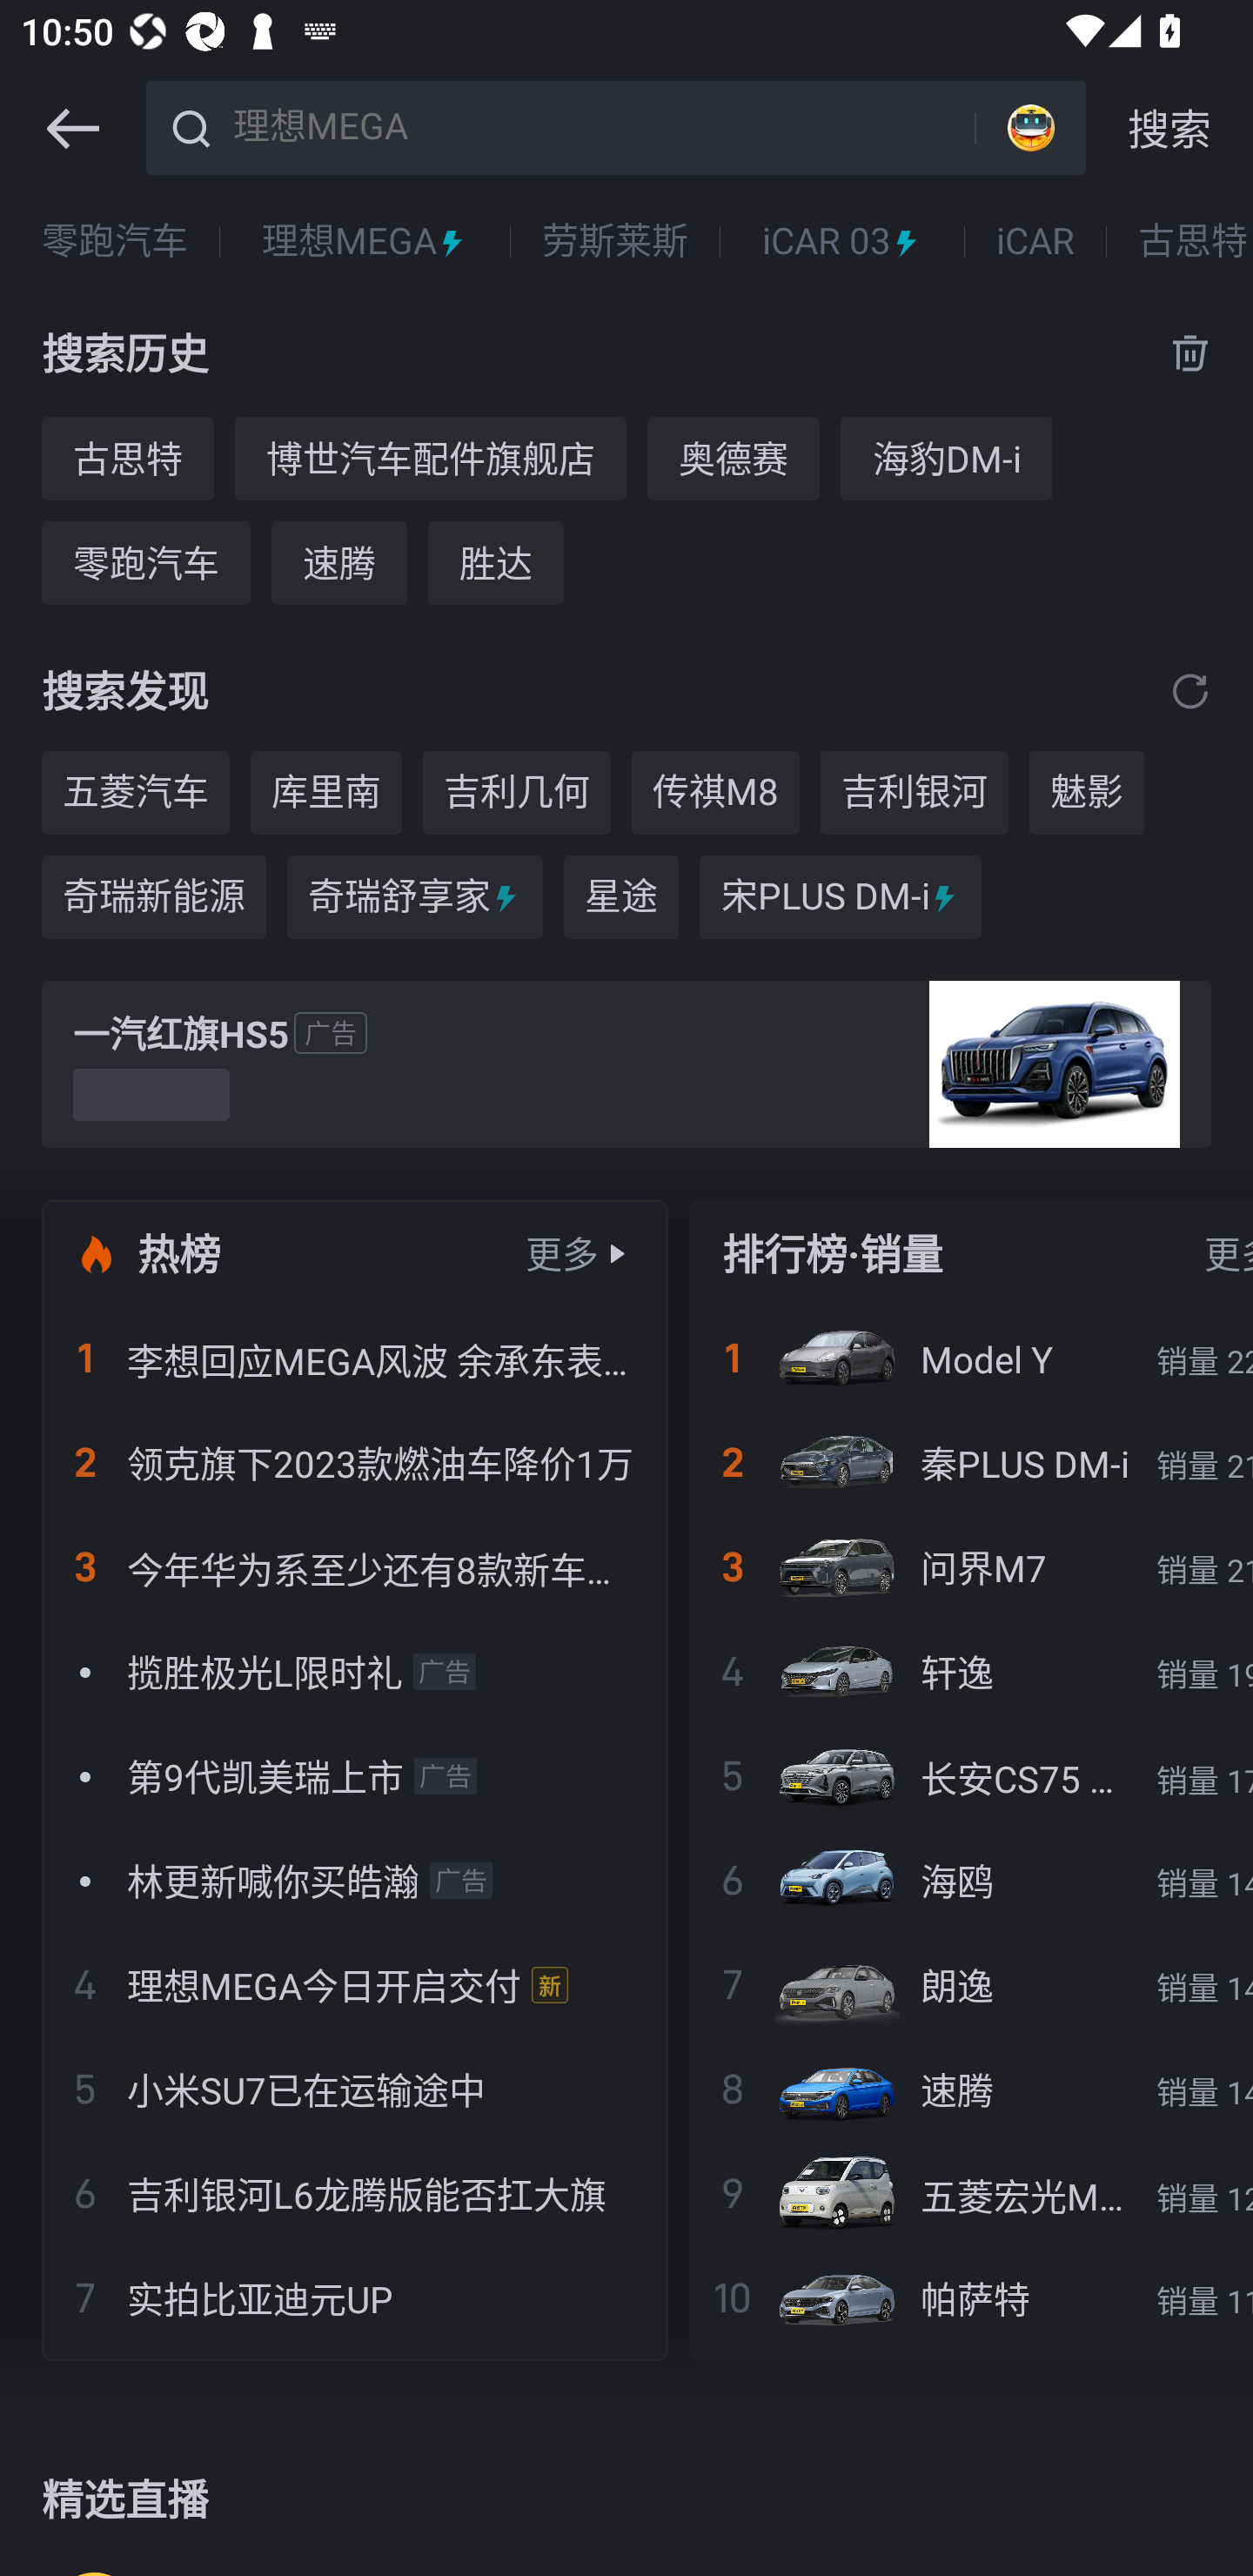  Describe the element at coordinates (971, 2298) in the screenshot. I see `帕萨特 销量 11641` at that location.